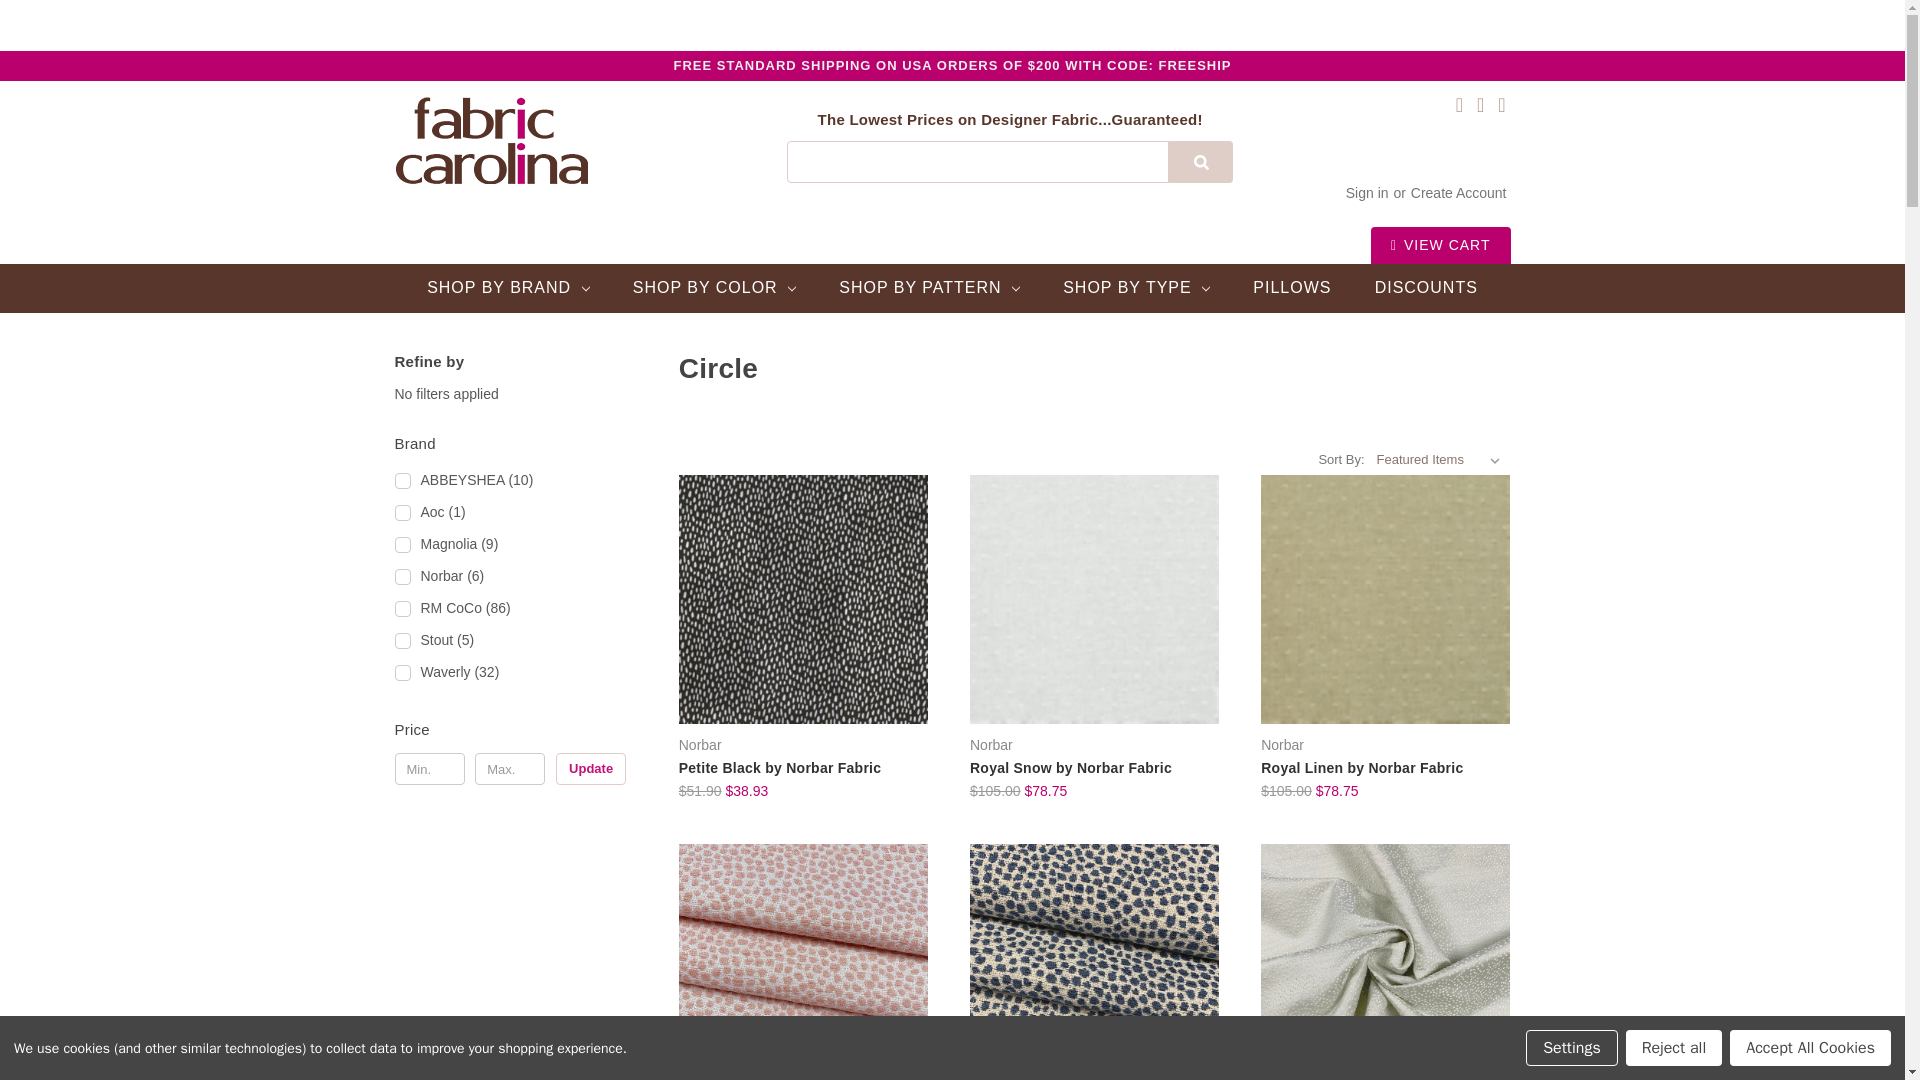  I want to click on VIEW CART, so click(1440, 245).